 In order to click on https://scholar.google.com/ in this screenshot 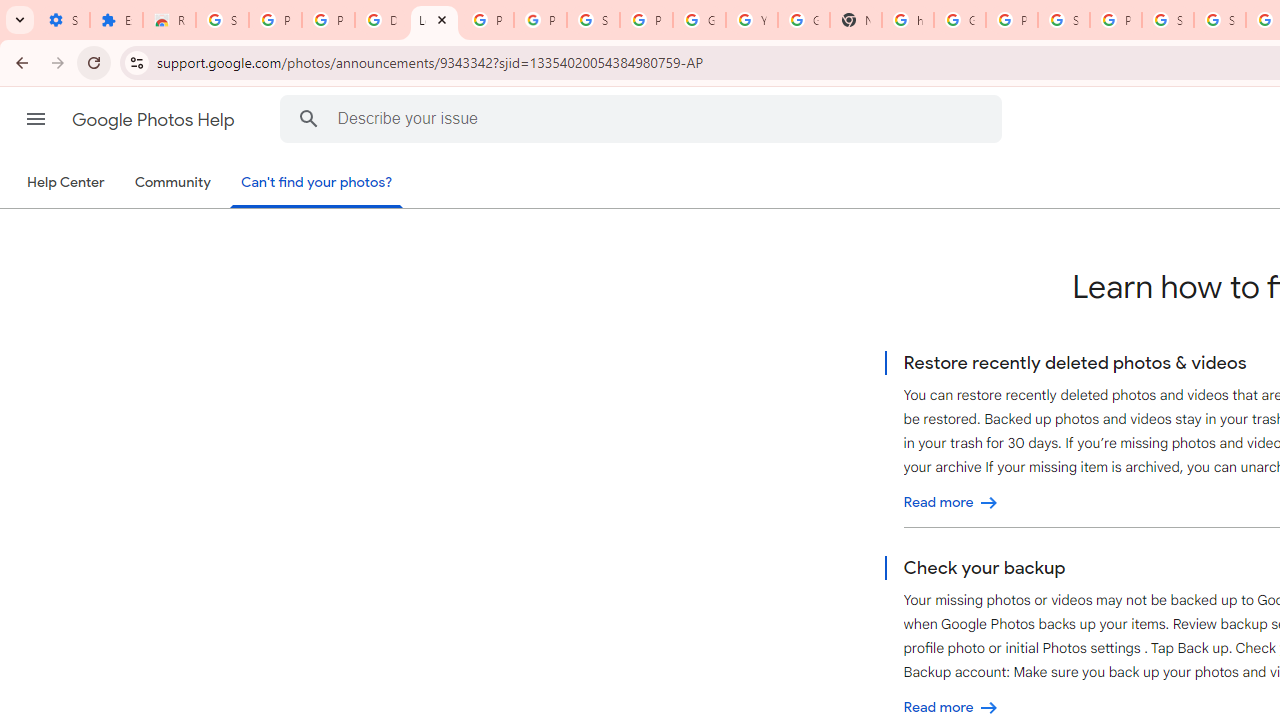, I will do `click(908, 20)`.